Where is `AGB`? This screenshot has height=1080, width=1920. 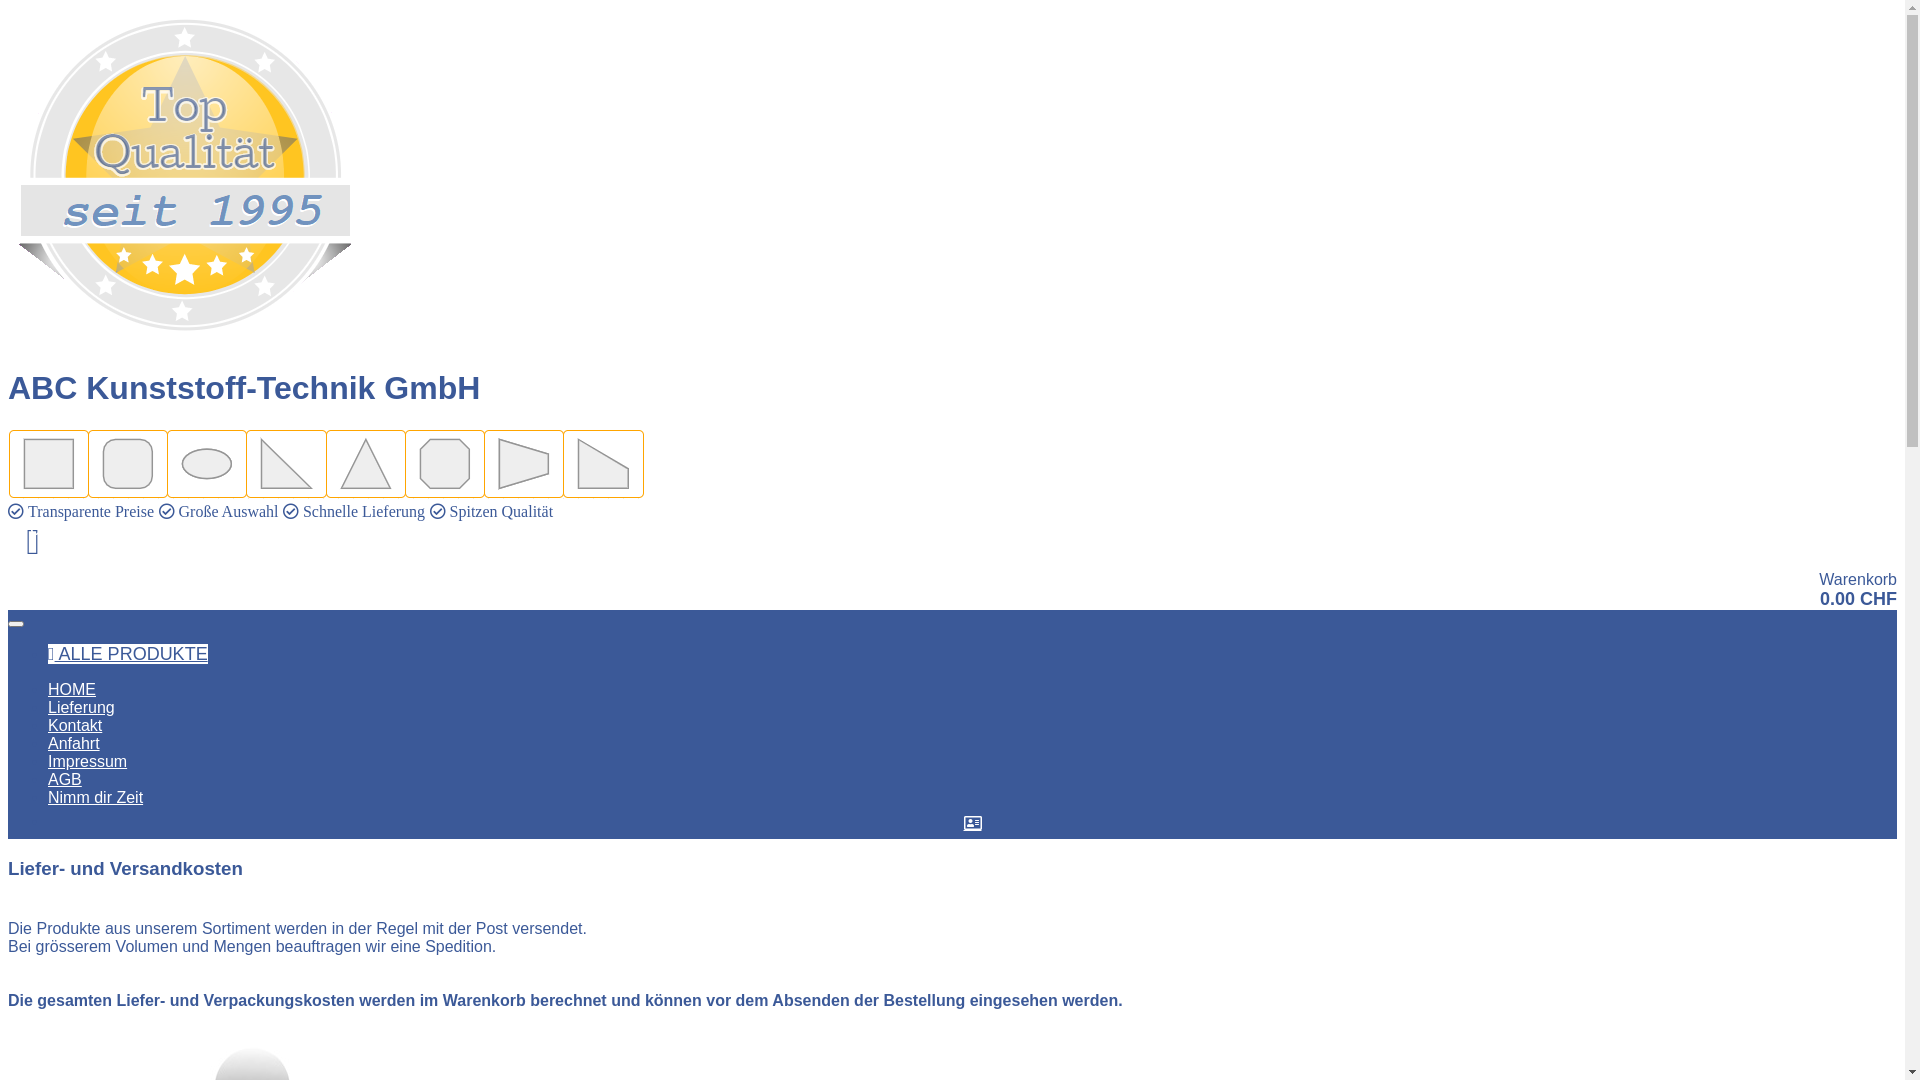
AGB is located at coordinates (65, 780).